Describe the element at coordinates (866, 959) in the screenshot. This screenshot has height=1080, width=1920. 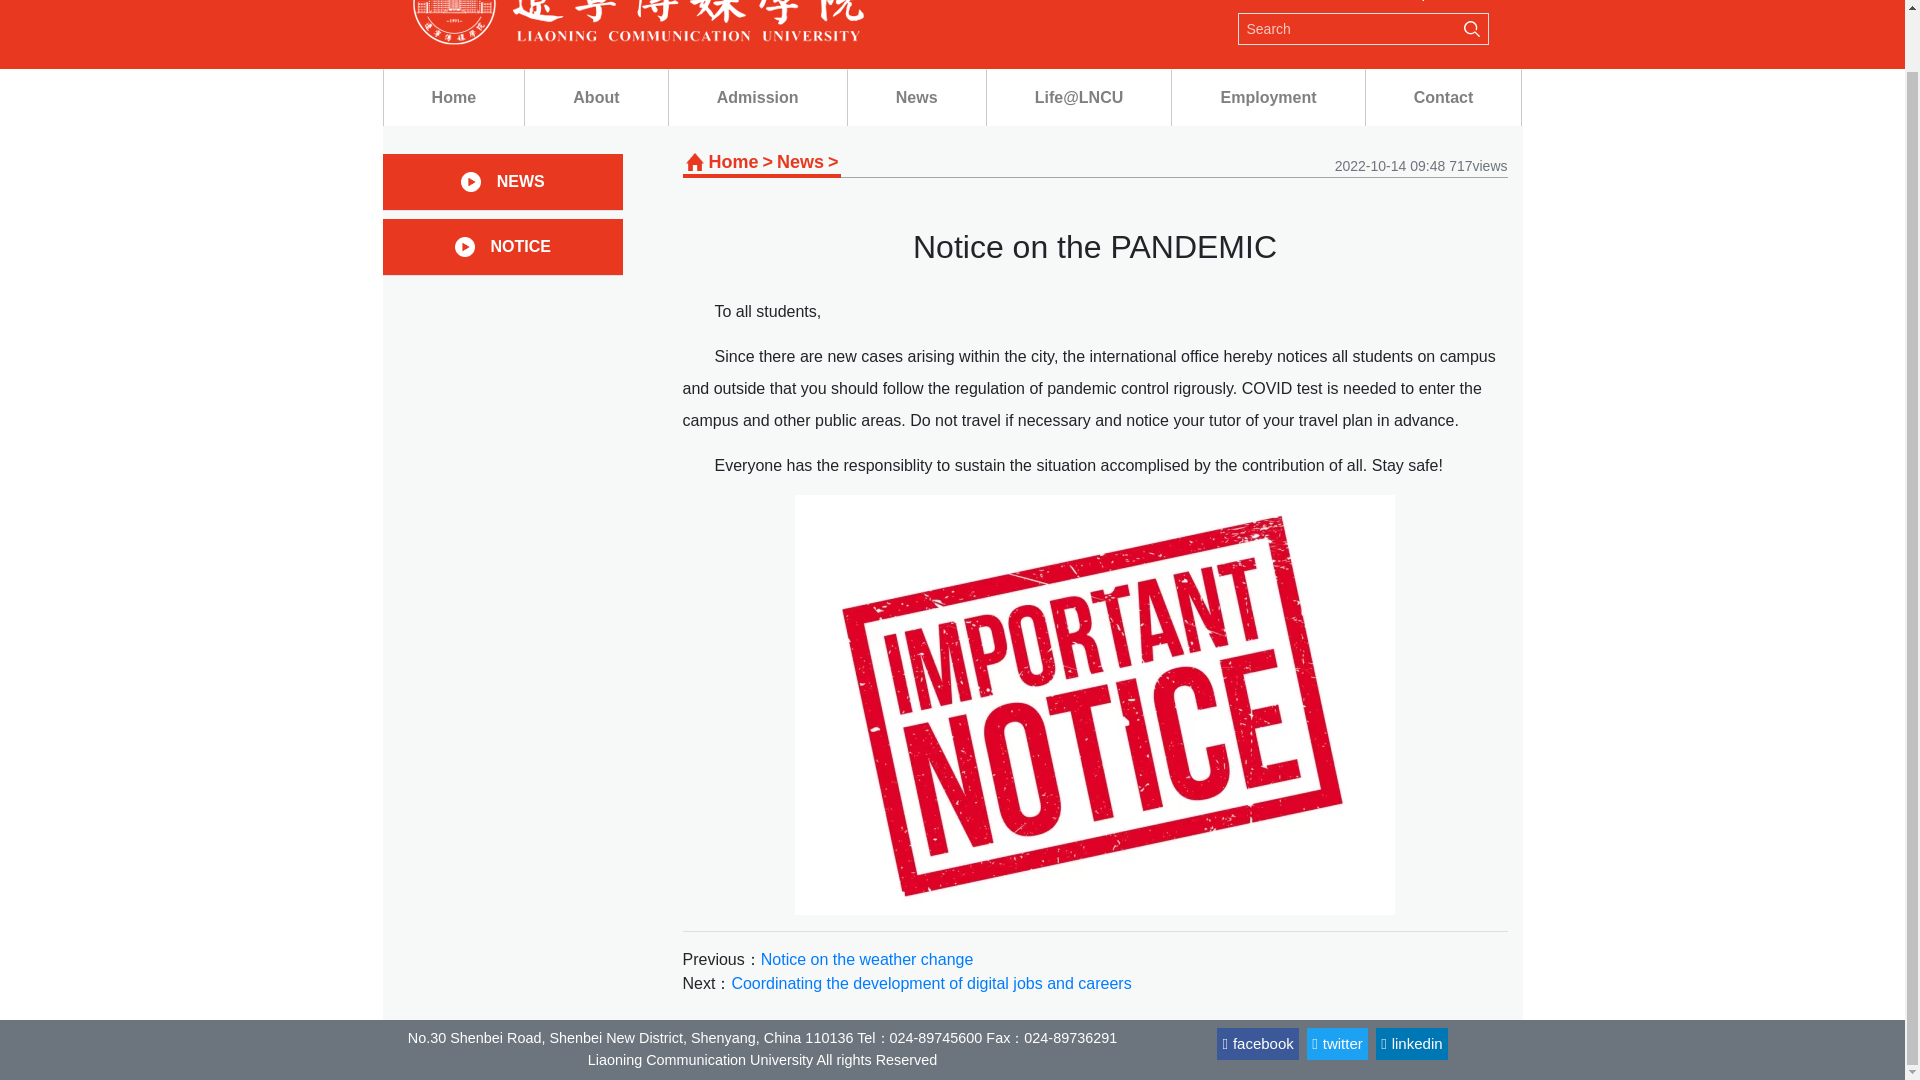
I see `Notice on the weather change` at that location.